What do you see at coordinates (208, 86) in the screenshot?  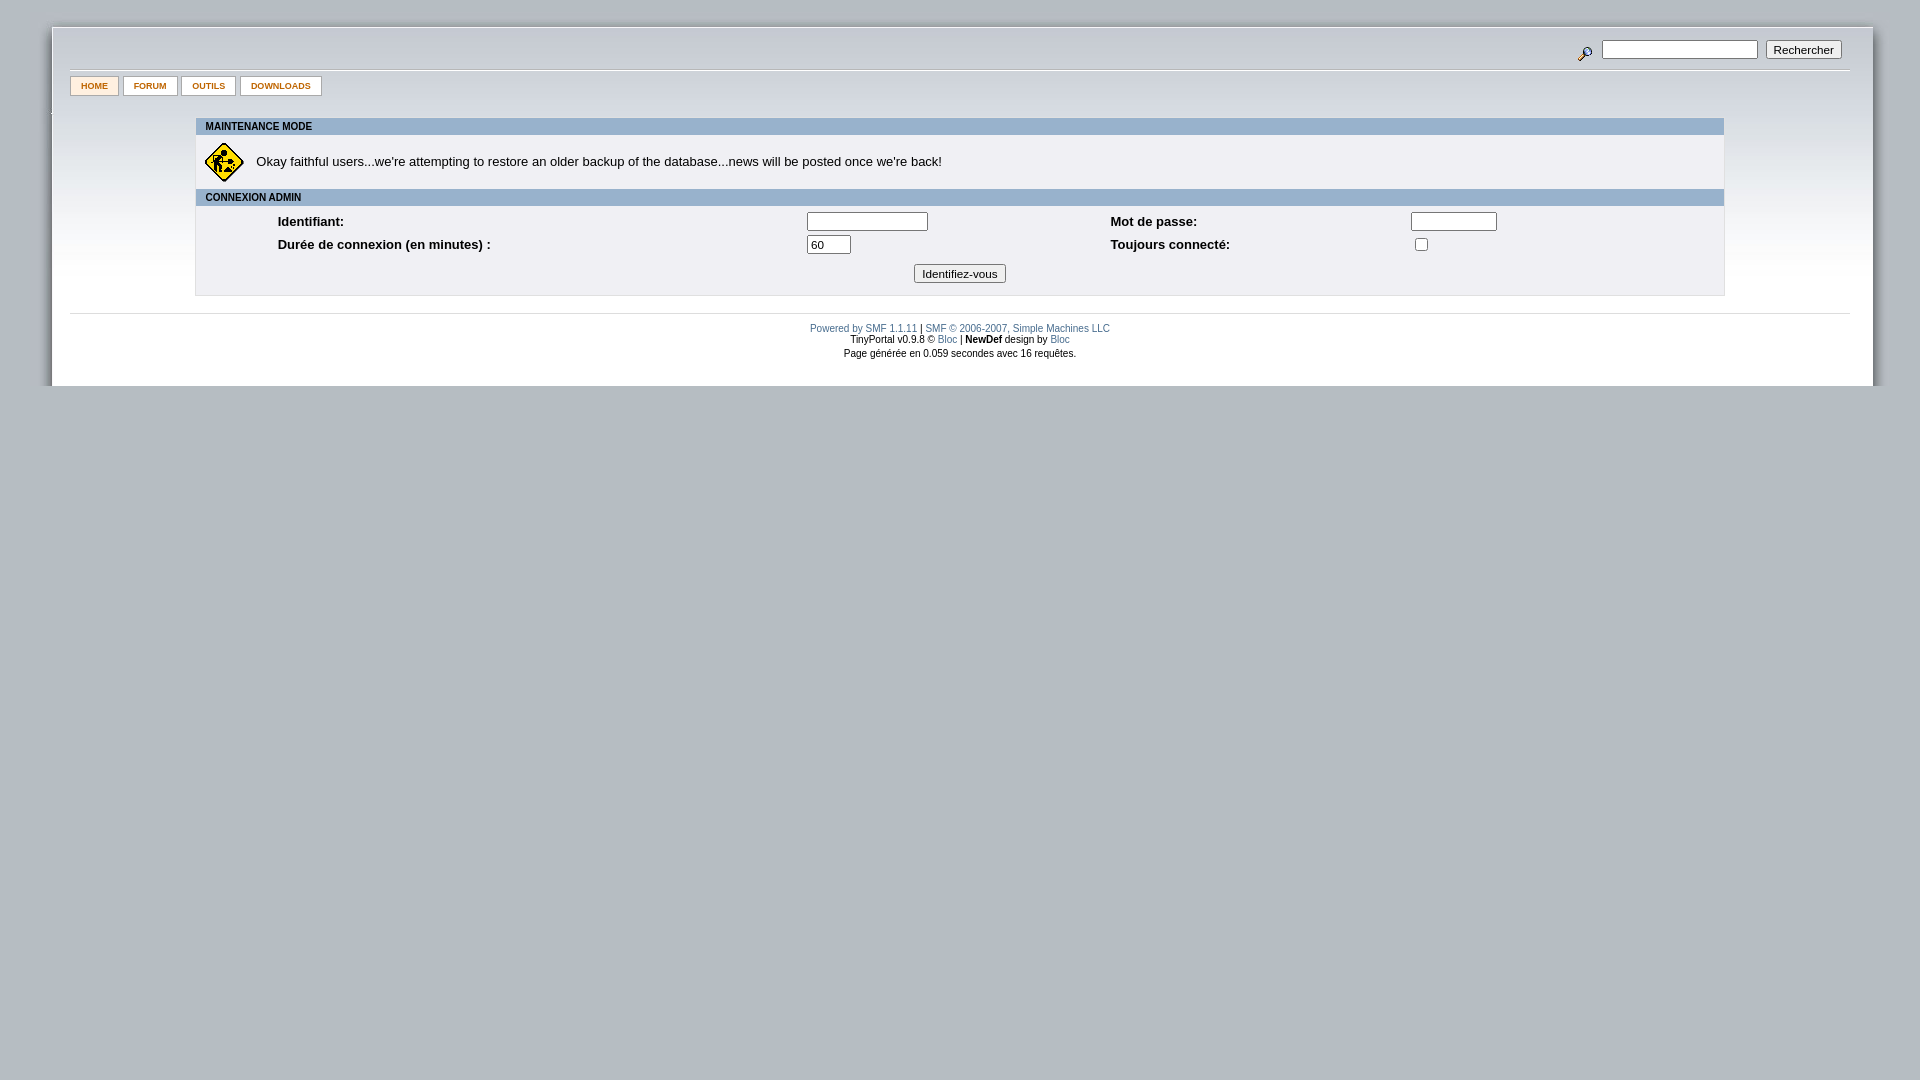 I see `OUTILS` at bounding box center [208, 86].